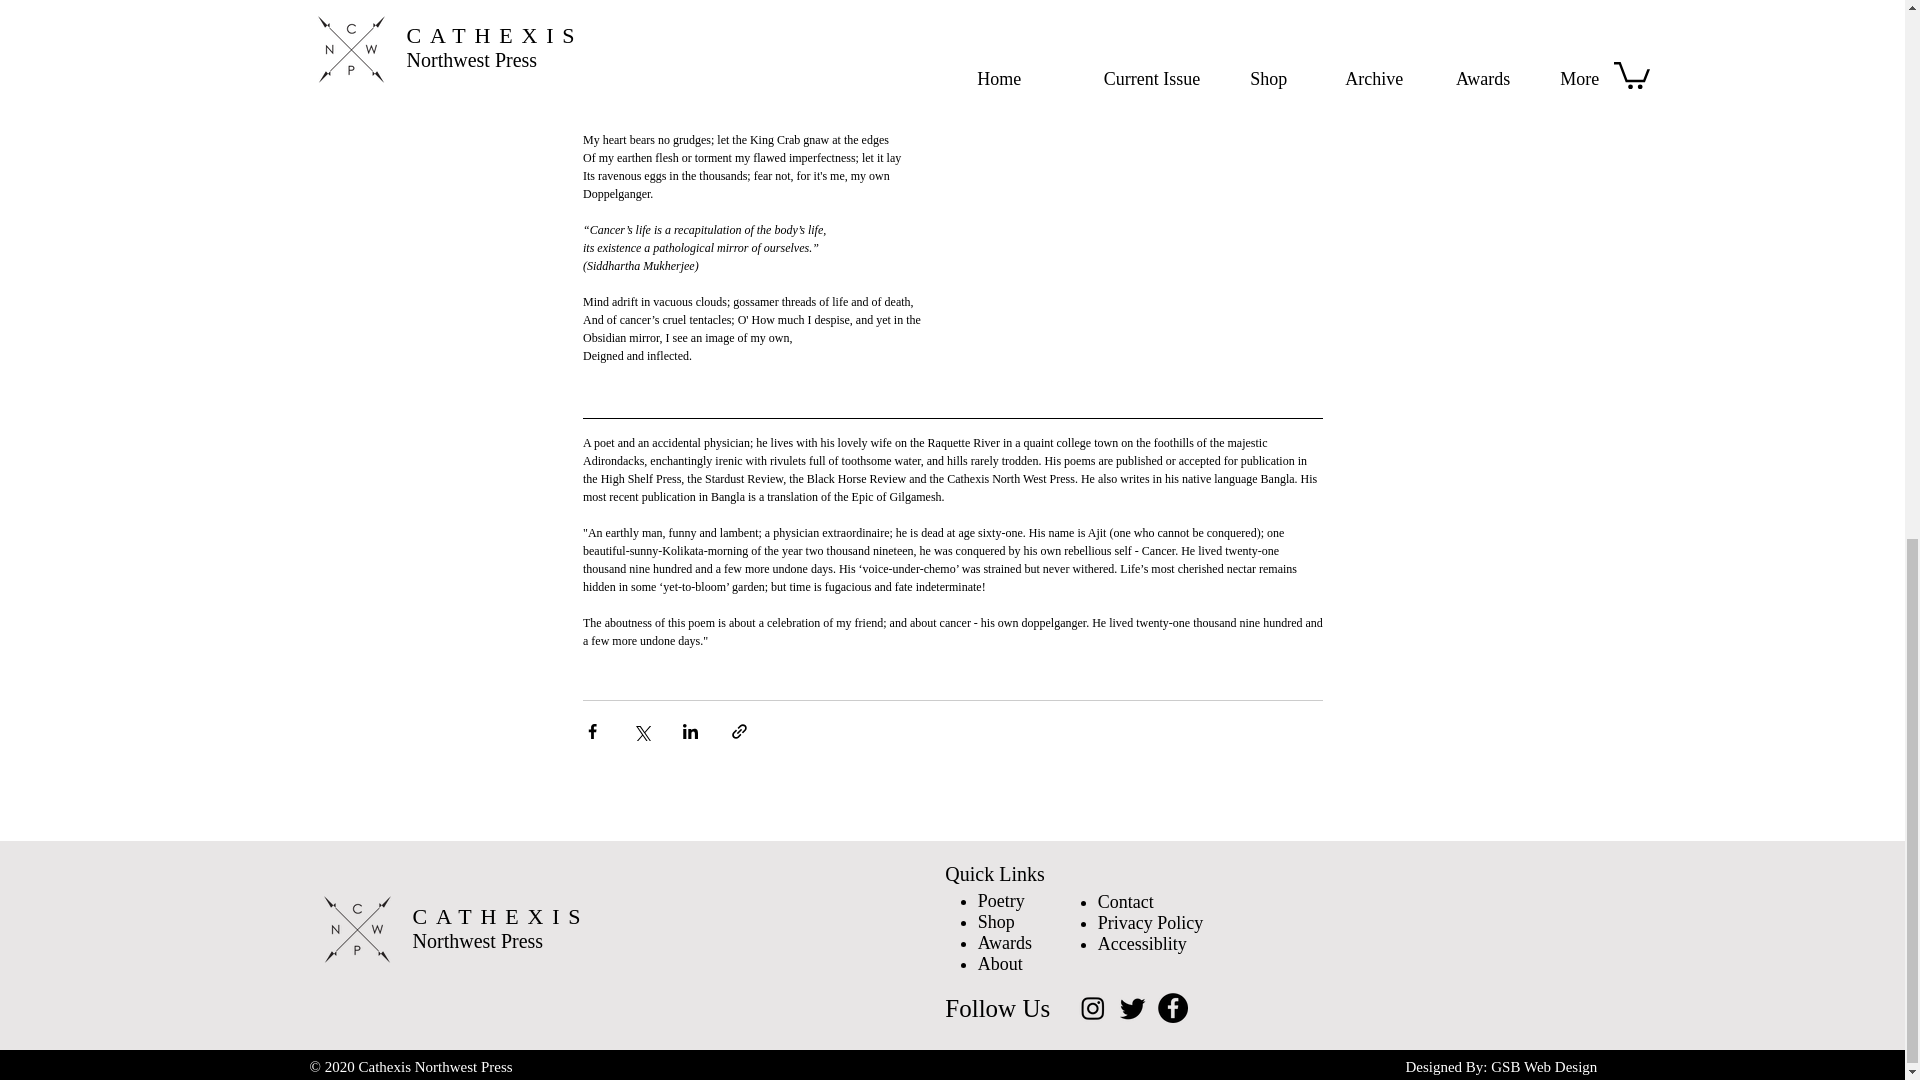 This screenshot has width=1920, height=1080. Describe the element at coordinates (1142, 944) in the screenshot. I see `Accessiblity` at that location.